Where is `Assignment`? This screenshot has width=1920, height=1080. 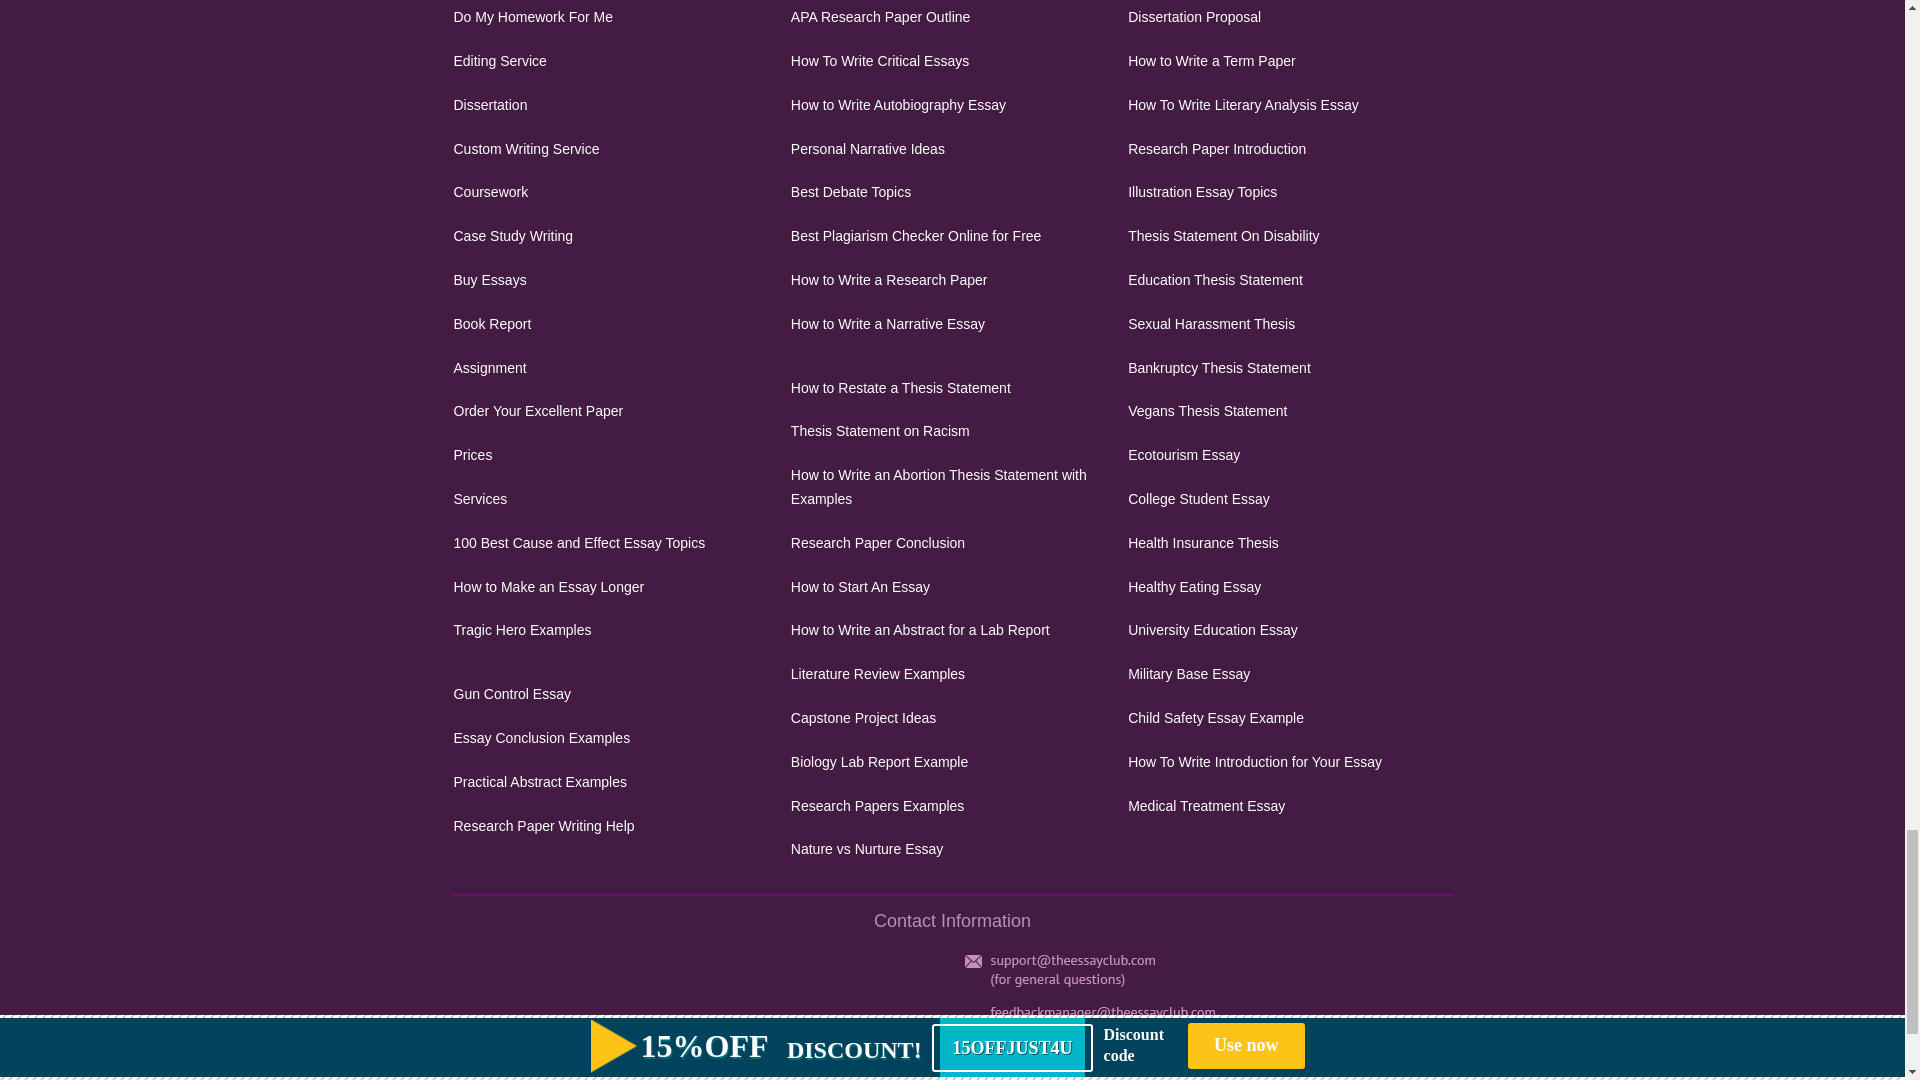
Assignment is located at coordinates (615, 369).